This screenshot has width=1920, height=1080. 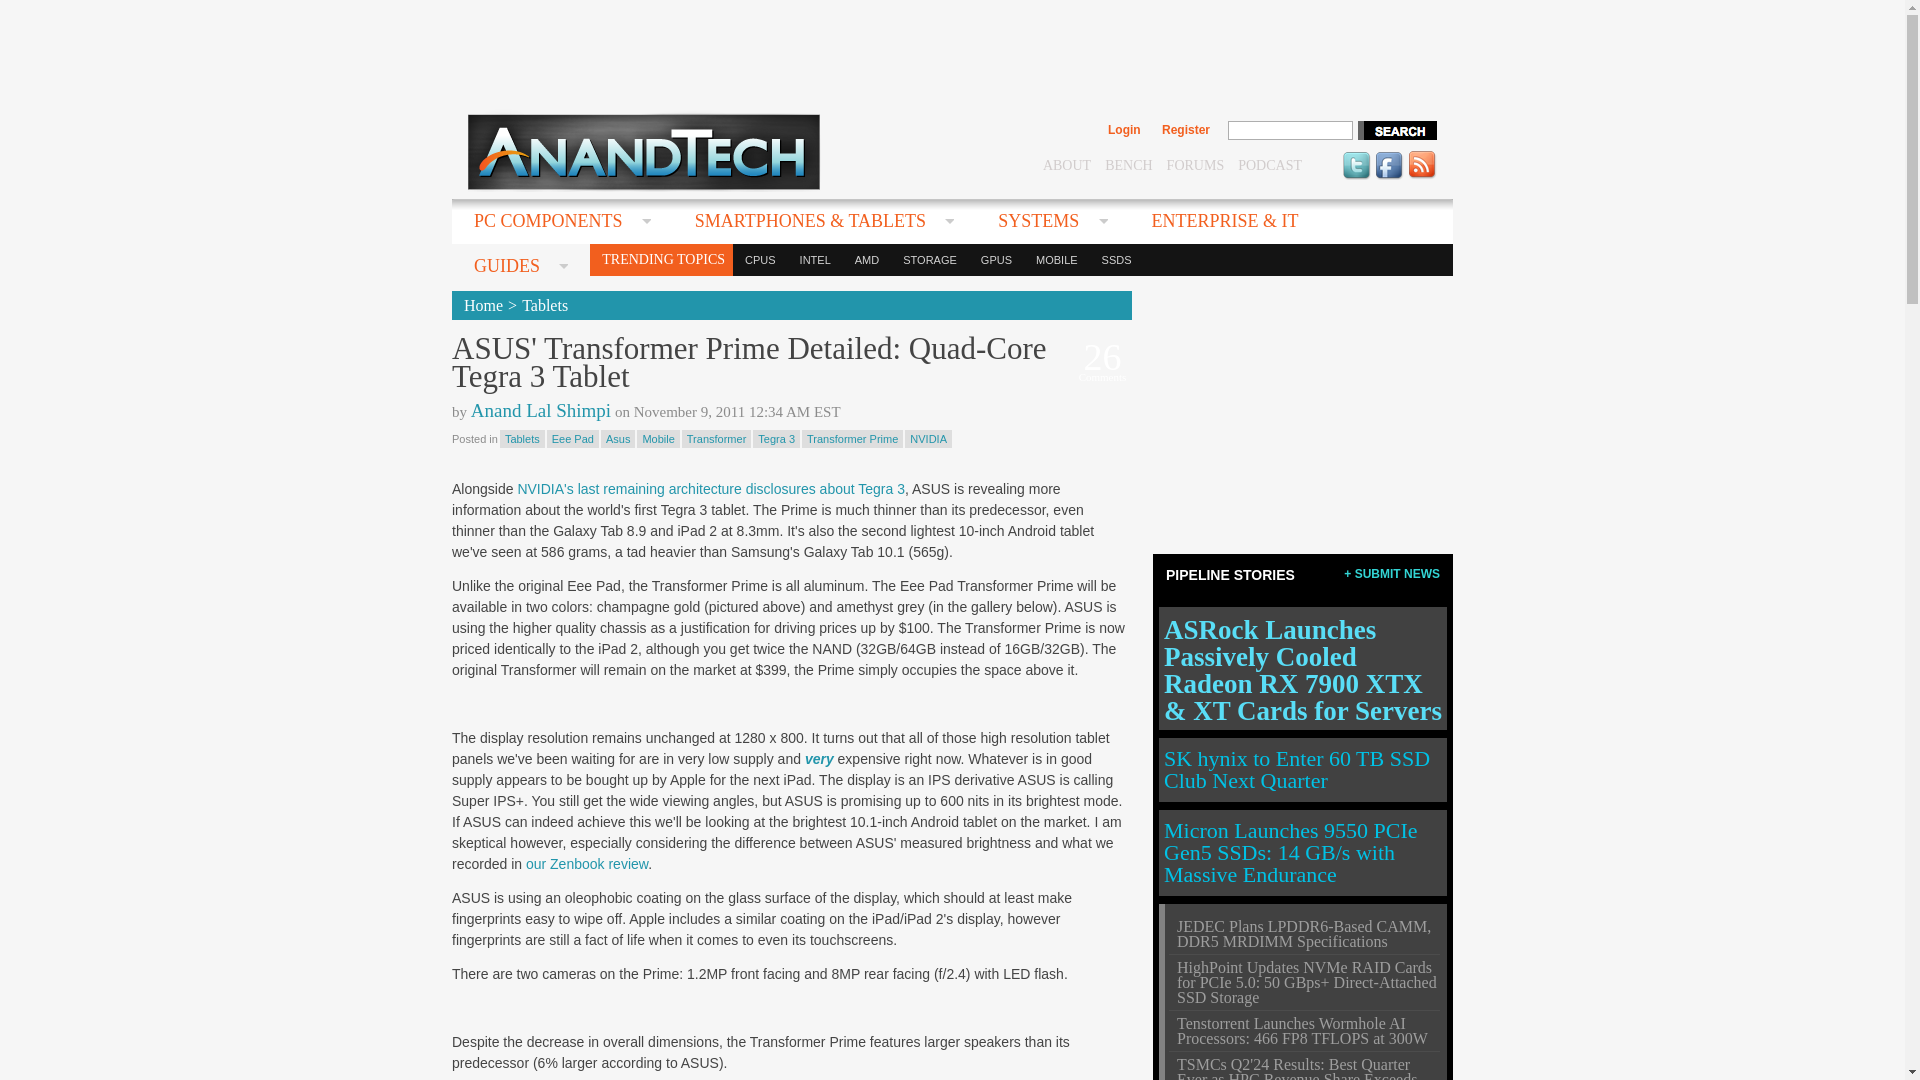 I want to click on Login, so click(x=1124, y=130).